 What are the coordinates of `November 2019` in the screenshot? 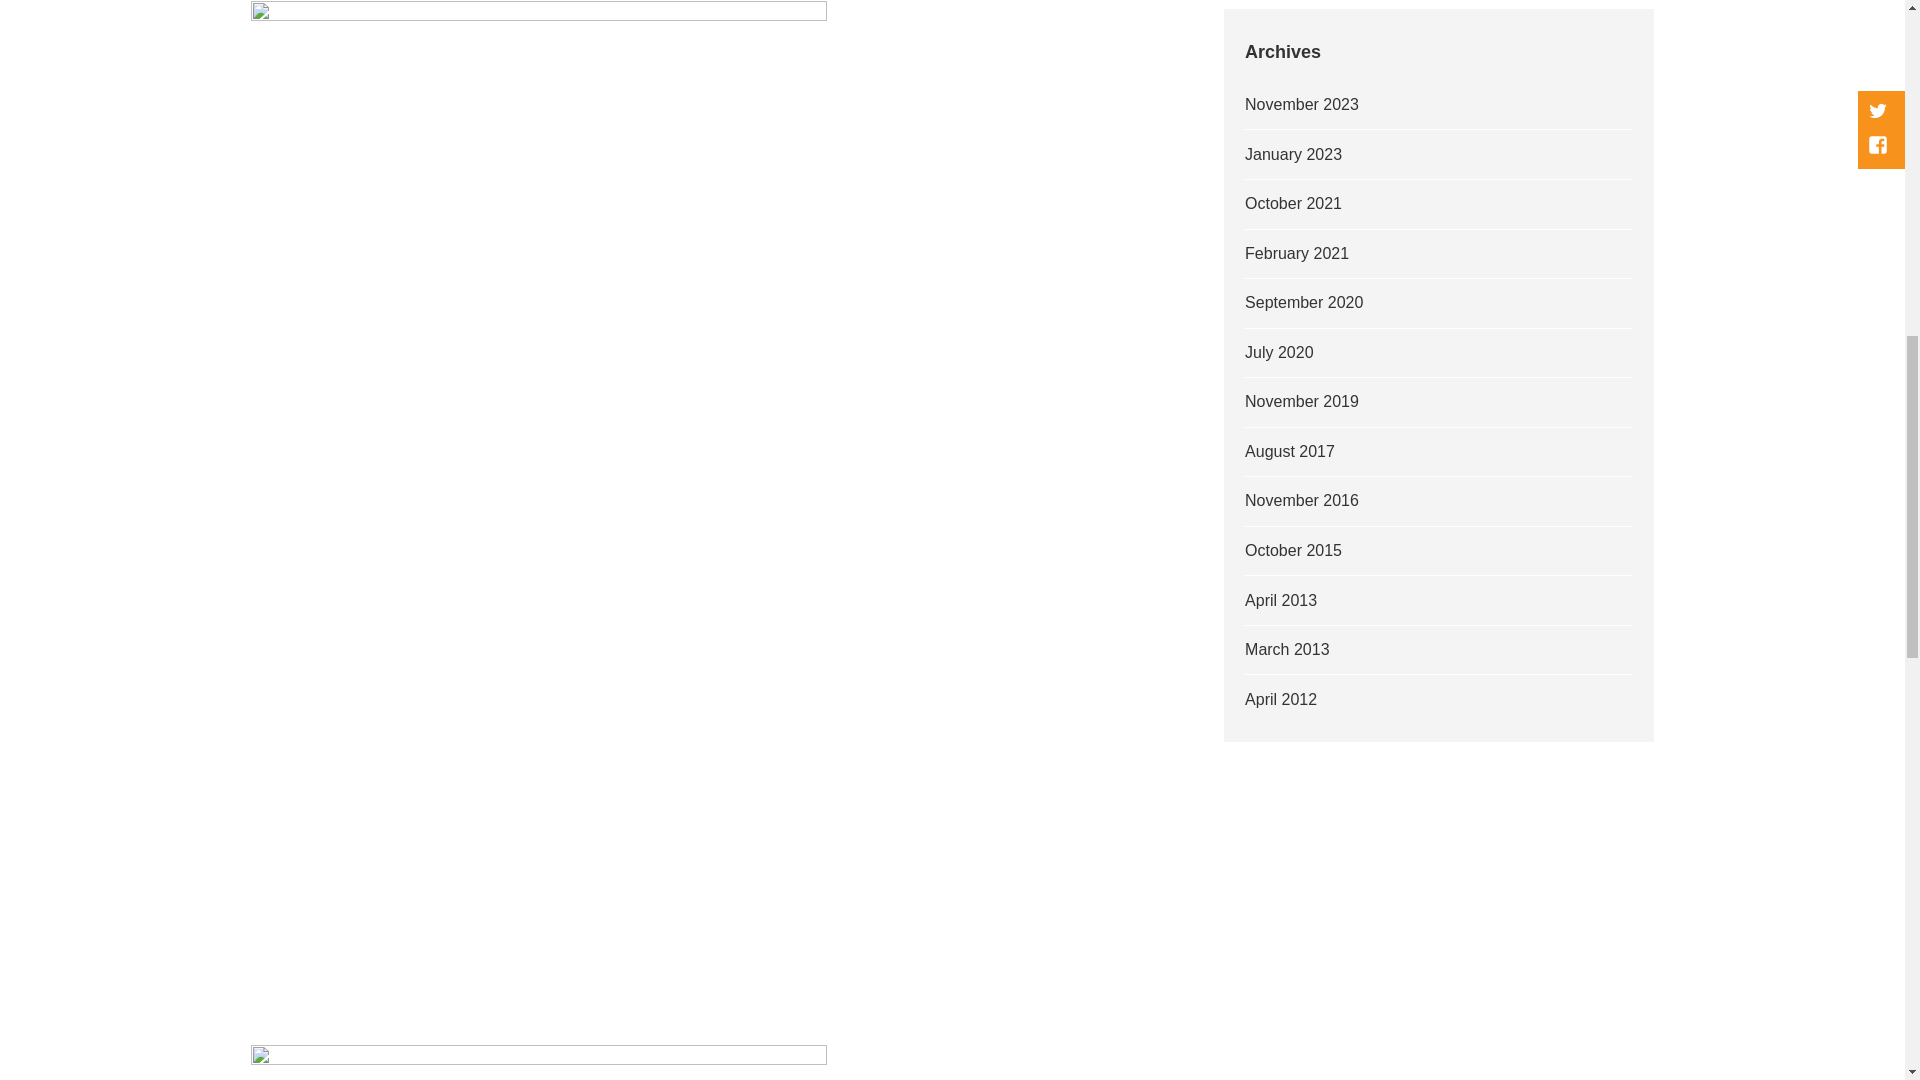 It's located at (1302, 402).